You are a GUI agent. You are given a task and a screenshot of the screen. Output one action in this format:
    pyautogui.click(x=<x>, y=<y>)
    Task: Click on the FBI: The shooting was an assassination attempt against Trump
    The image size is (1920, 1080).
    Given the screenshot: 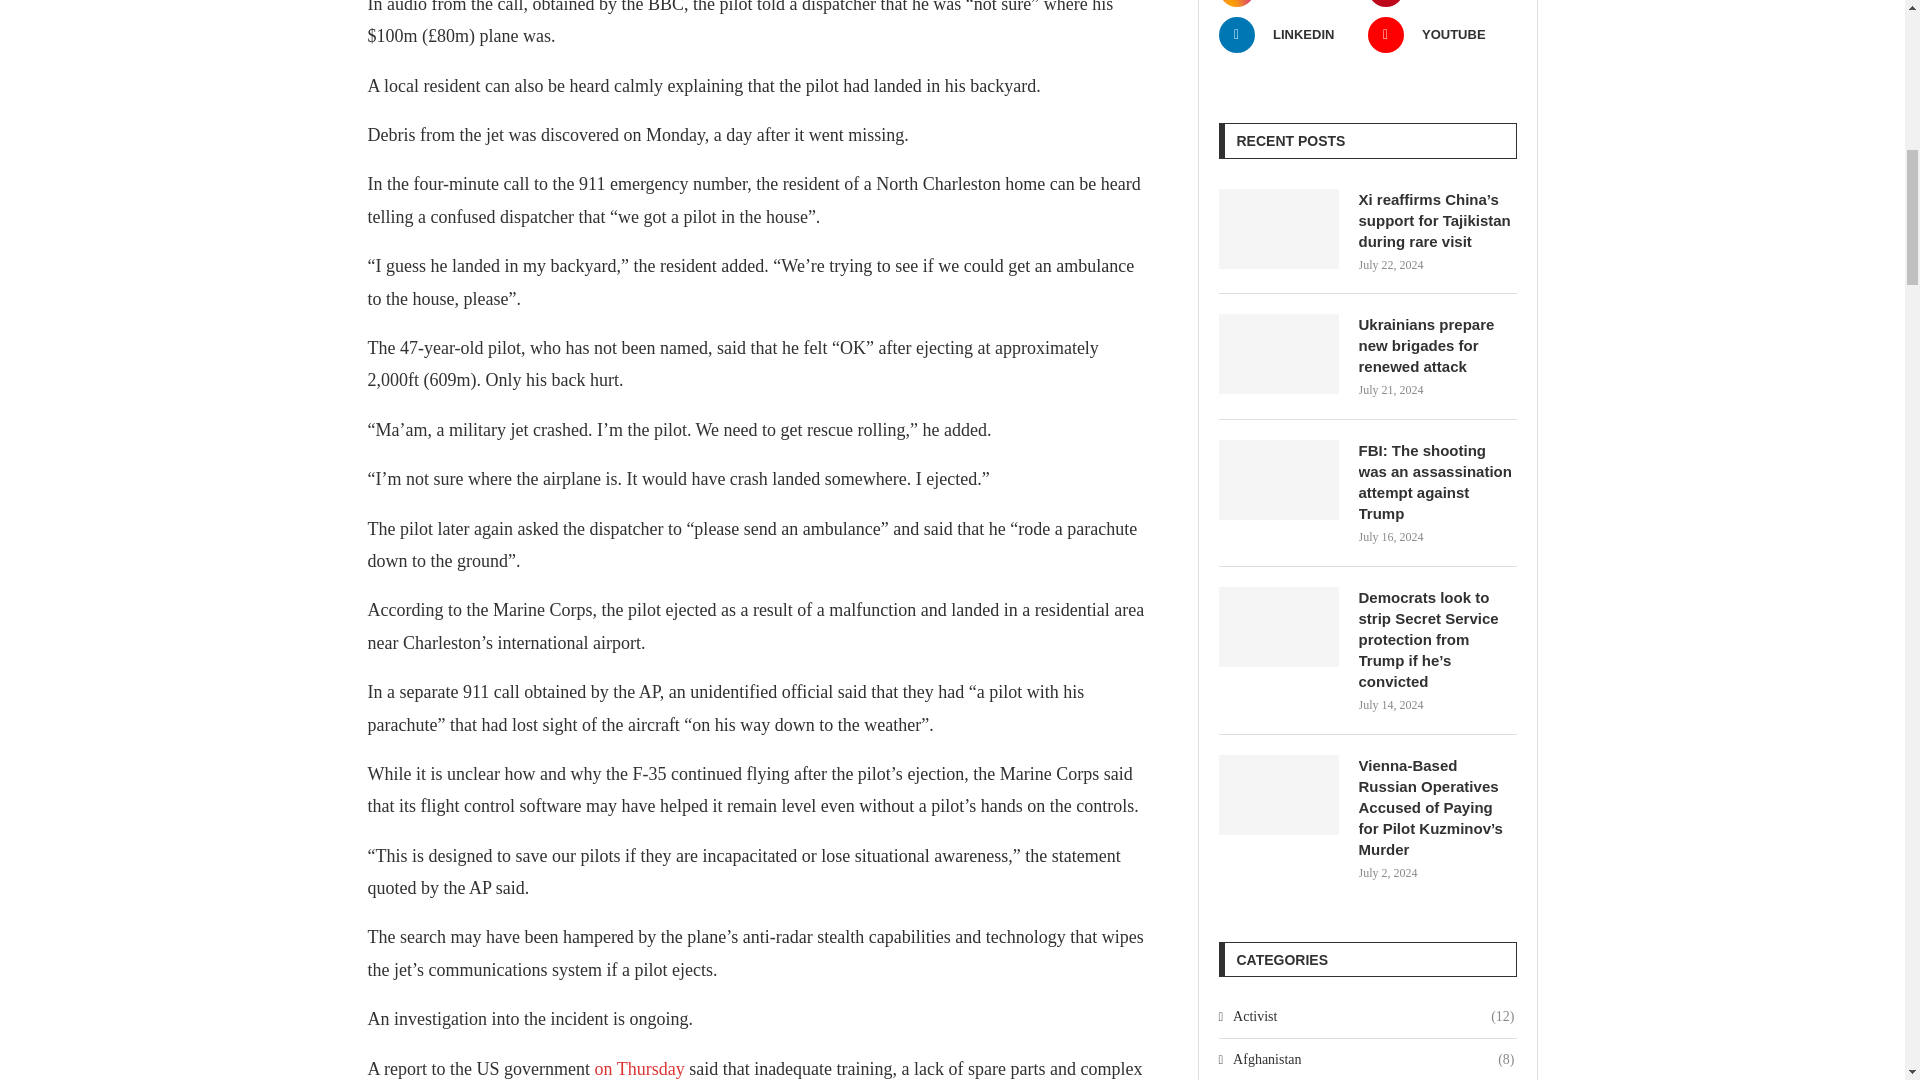 What is the action you would take?
    pyautogui.click(x=1278, y=479)
    